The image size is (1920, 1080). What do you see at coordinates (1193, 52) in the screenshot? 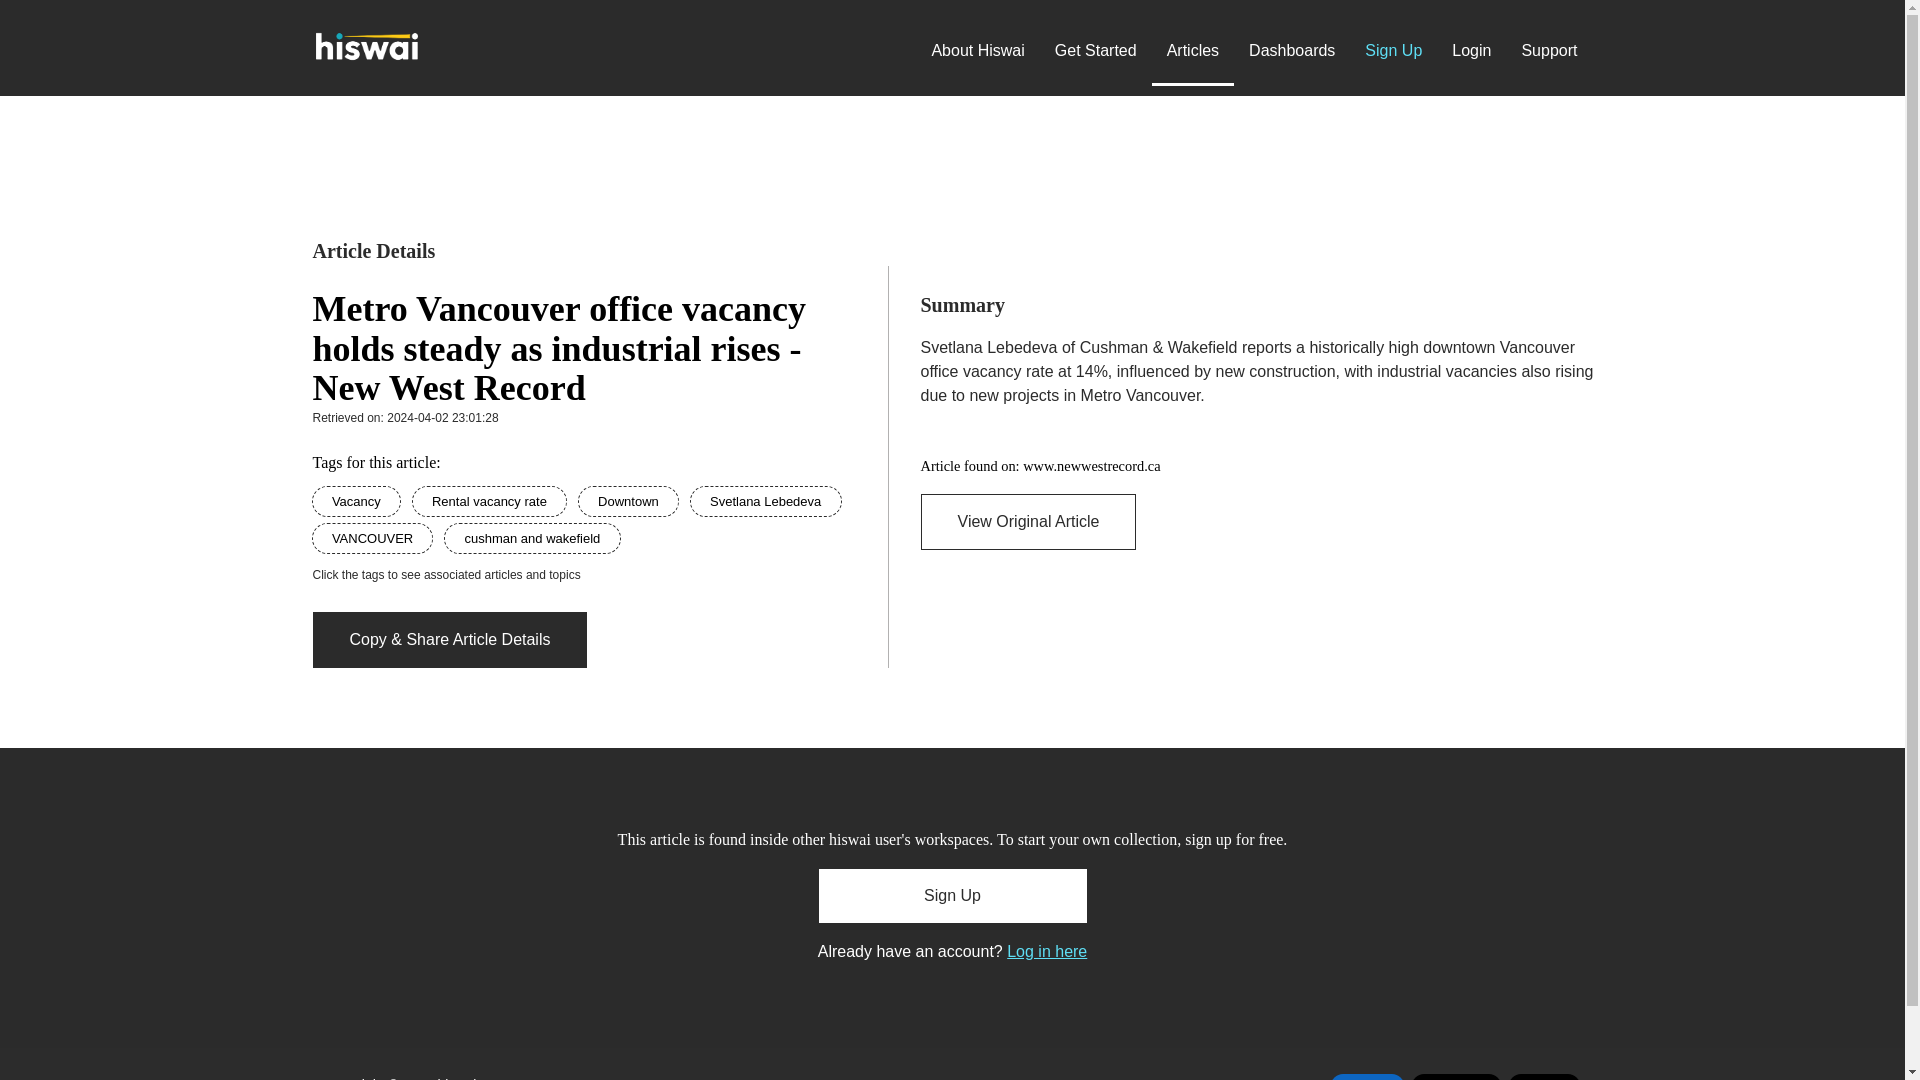
I see `Articles` at bounding box center [1193, 52].